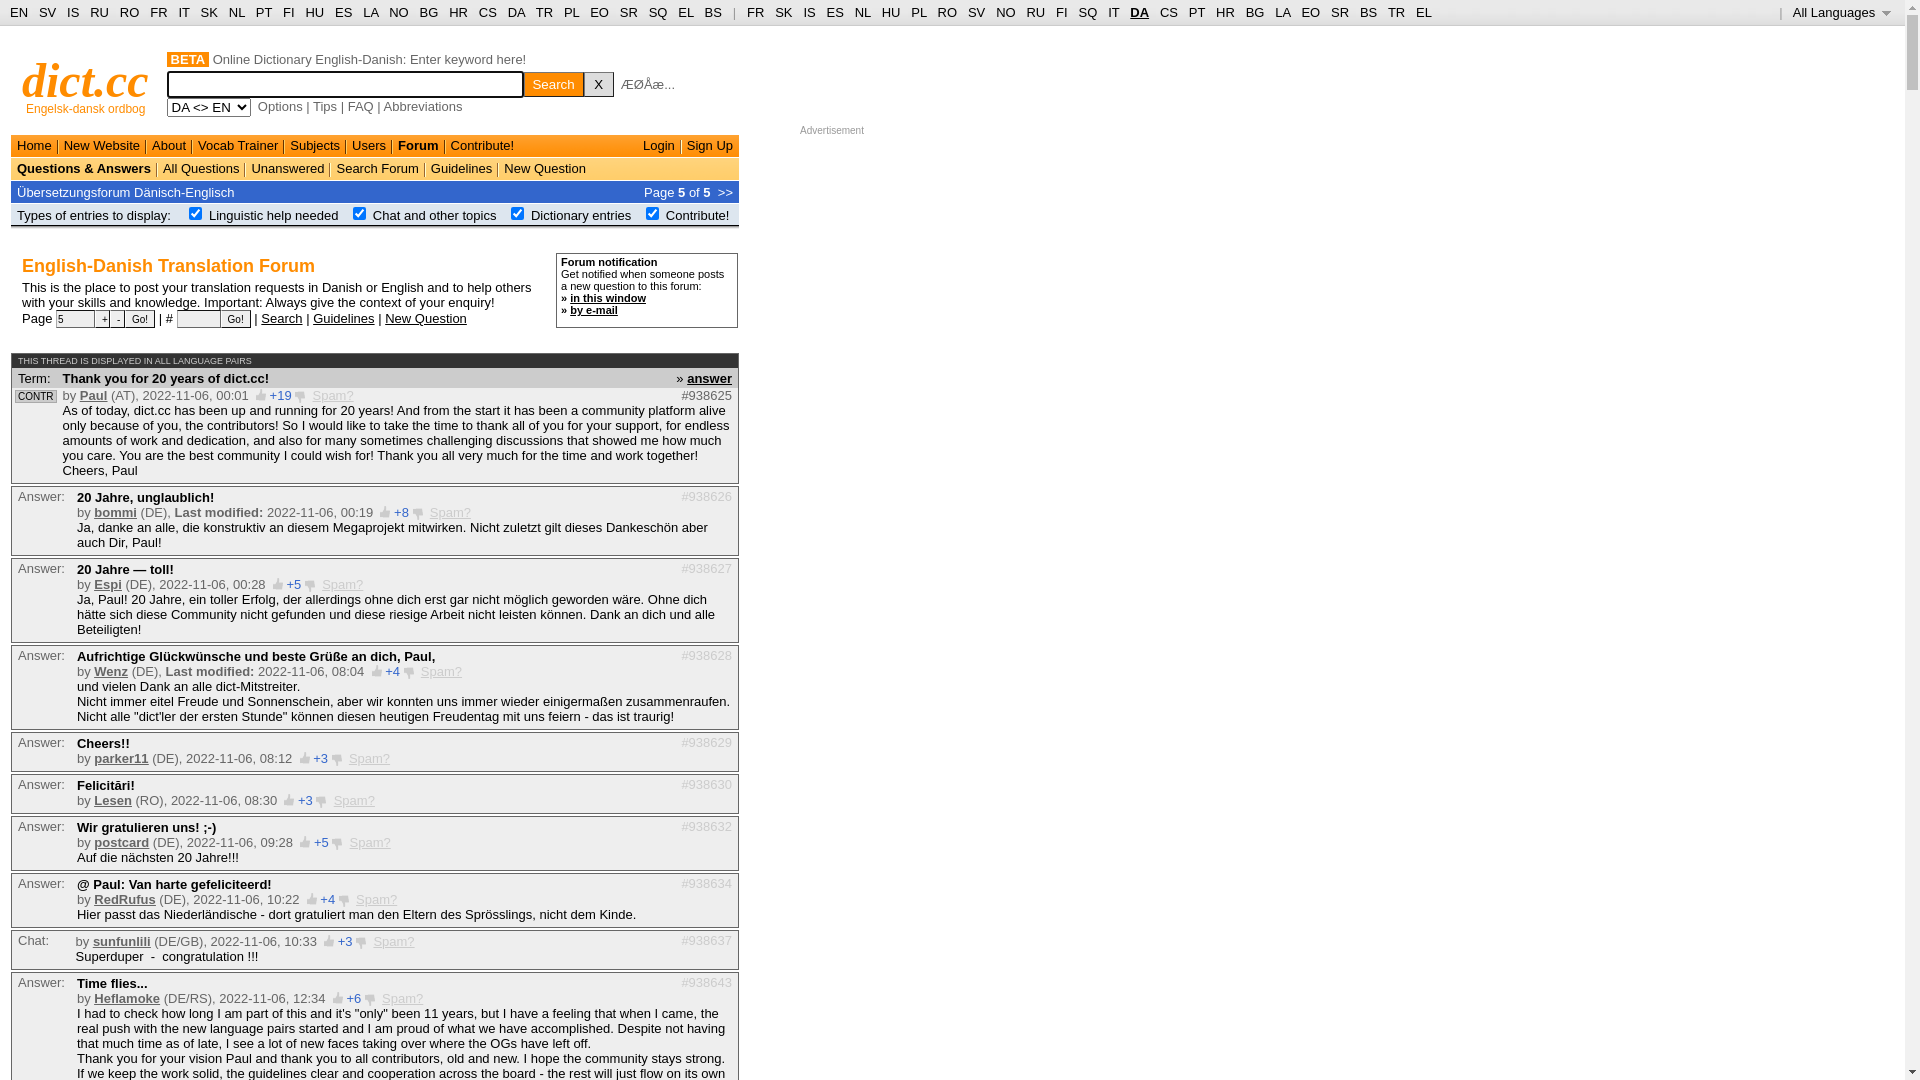 This screenshot has height=1080, width=1920. What do you see at coordinates (706, 884) in the screenshot?
I see `#938634` at bounding box center [706, 884].